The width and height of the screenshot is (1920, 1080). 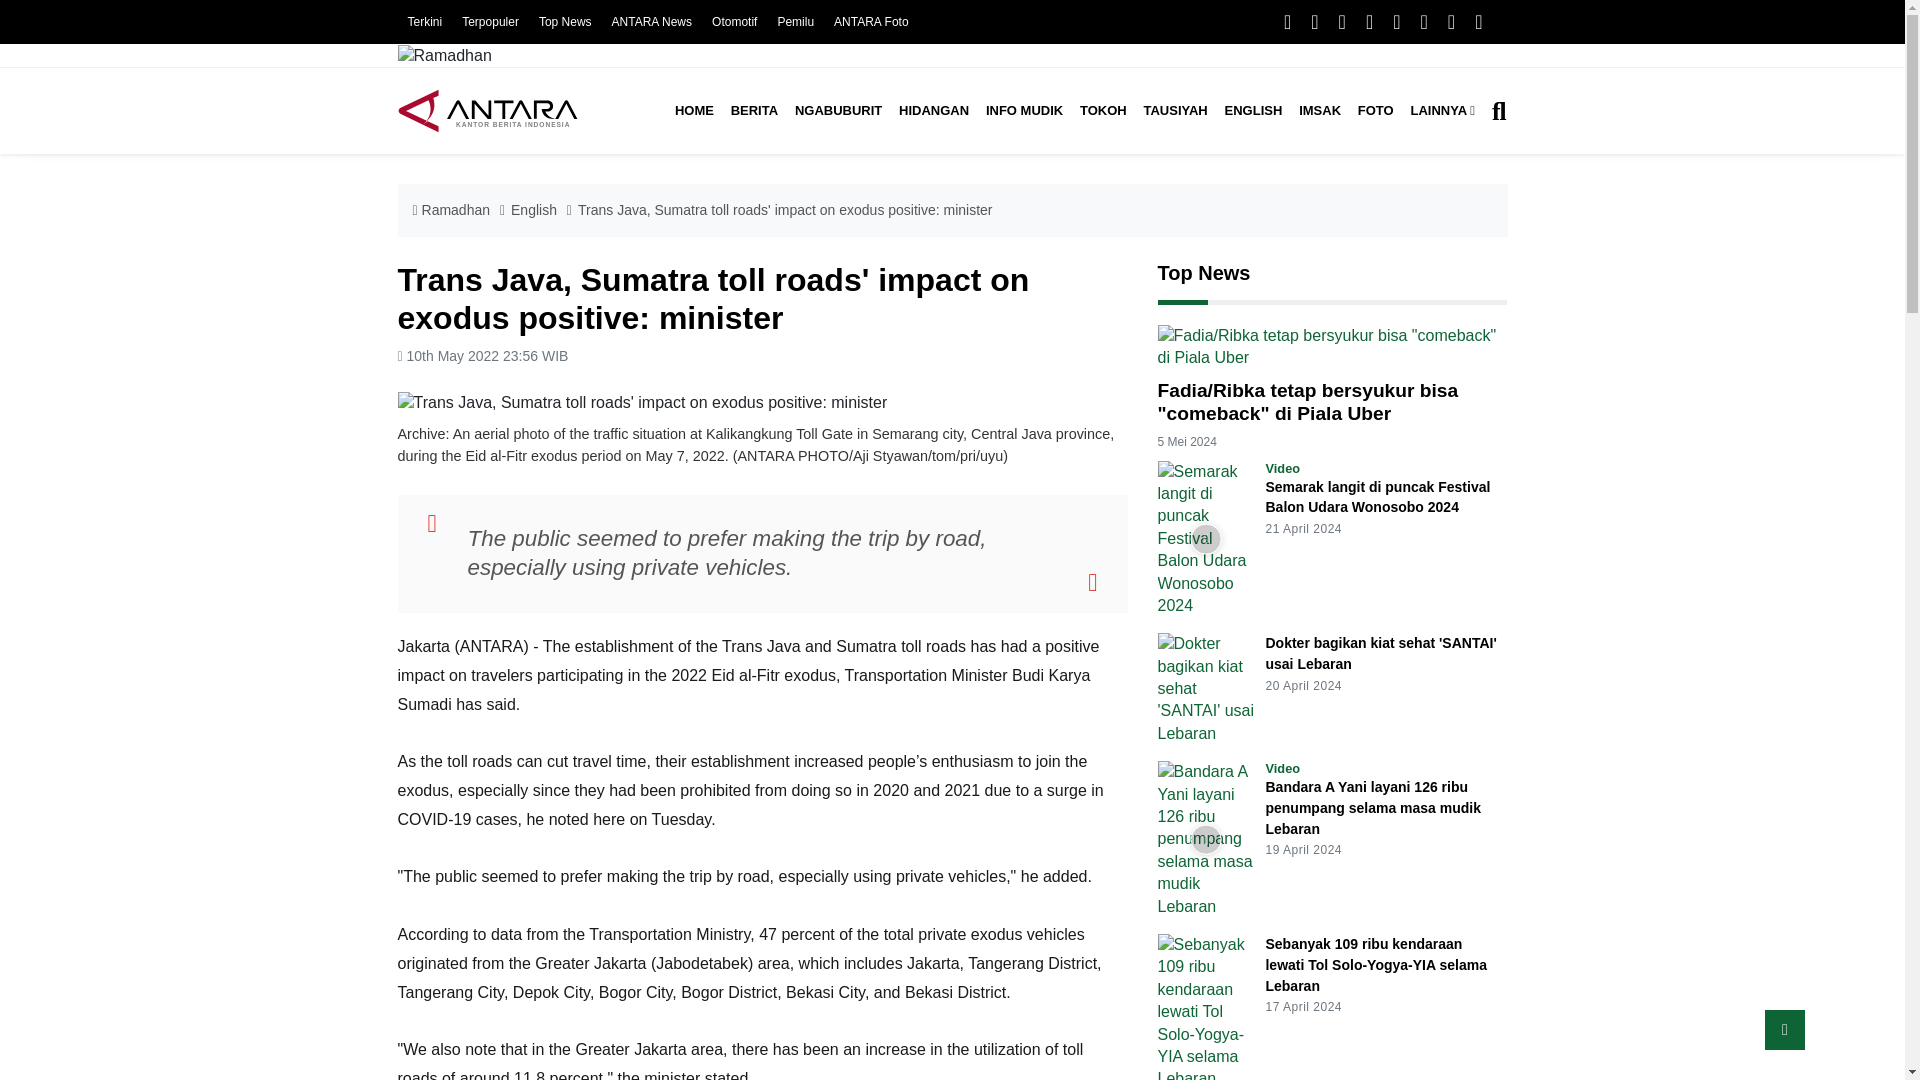 I want to click on Berita Terkini, so click(x=425, y=22).